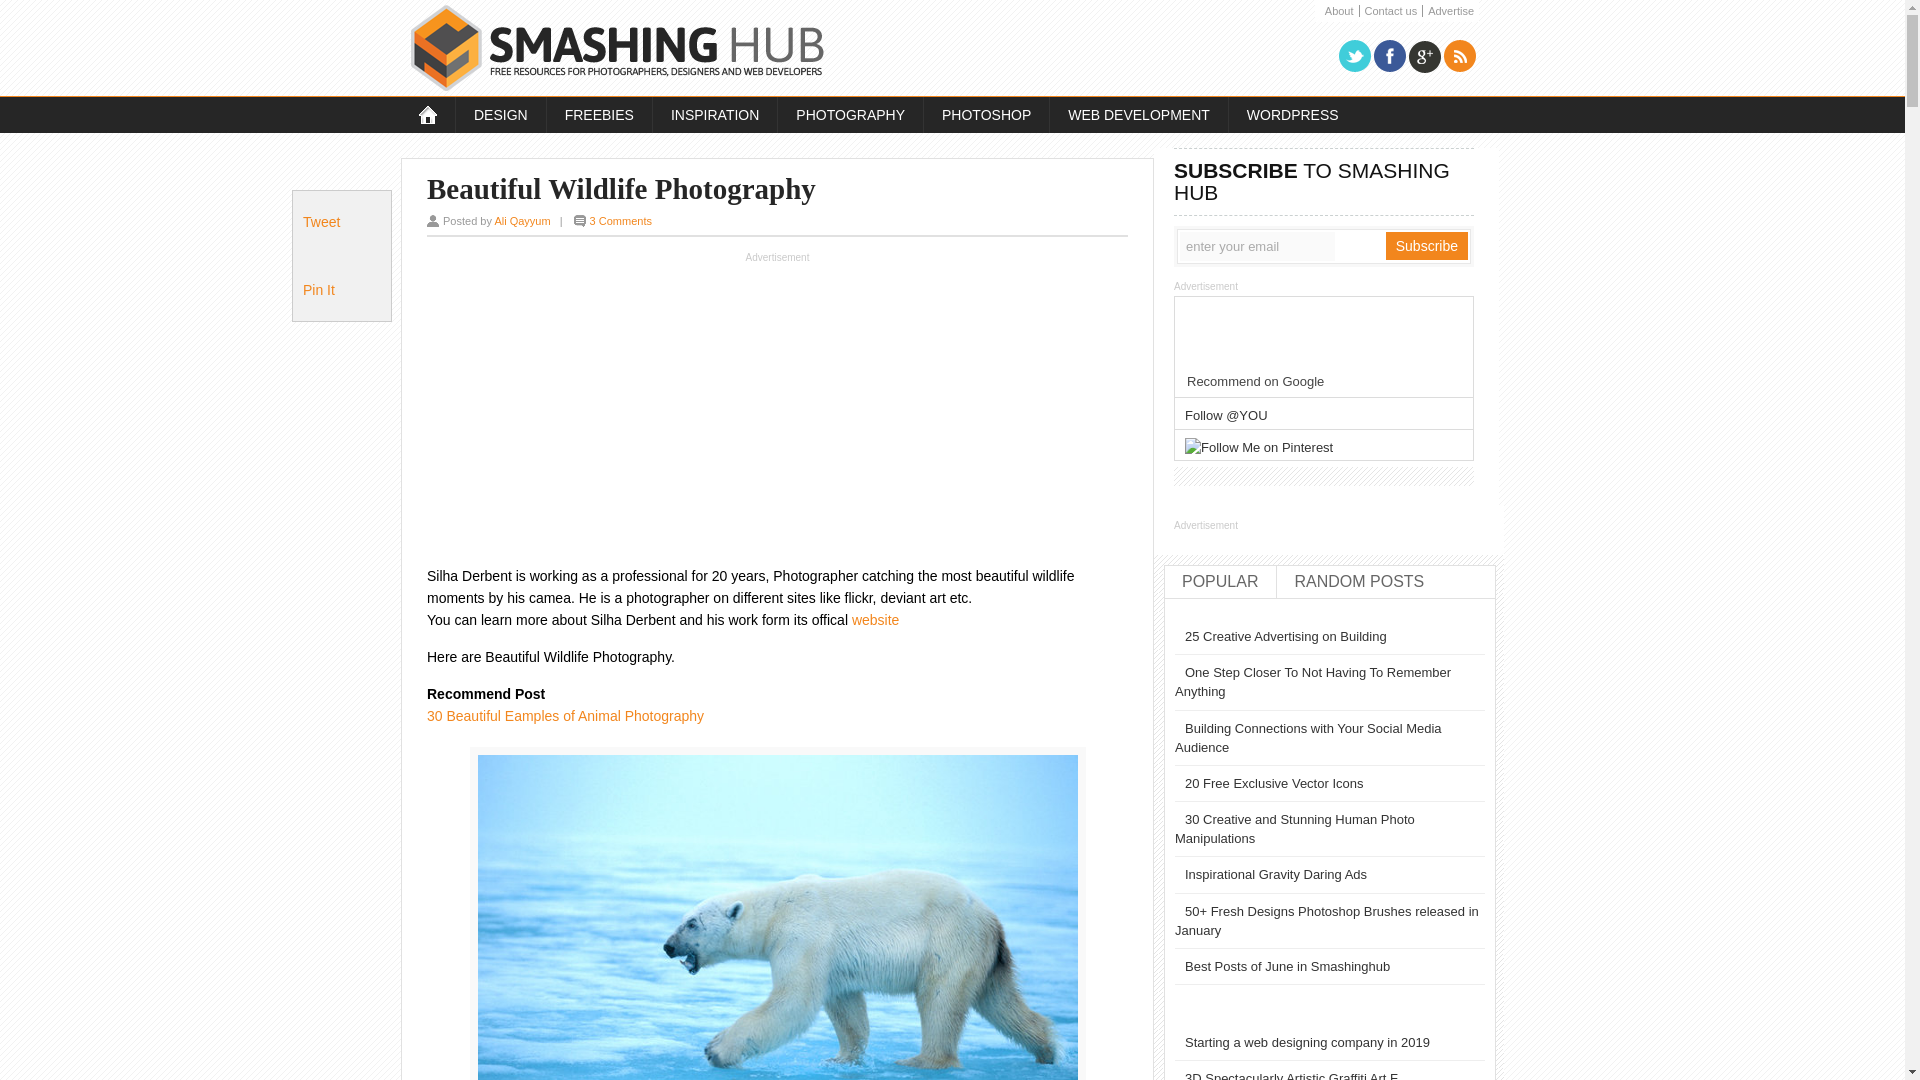  I want to click on About, so click(1340, 12).